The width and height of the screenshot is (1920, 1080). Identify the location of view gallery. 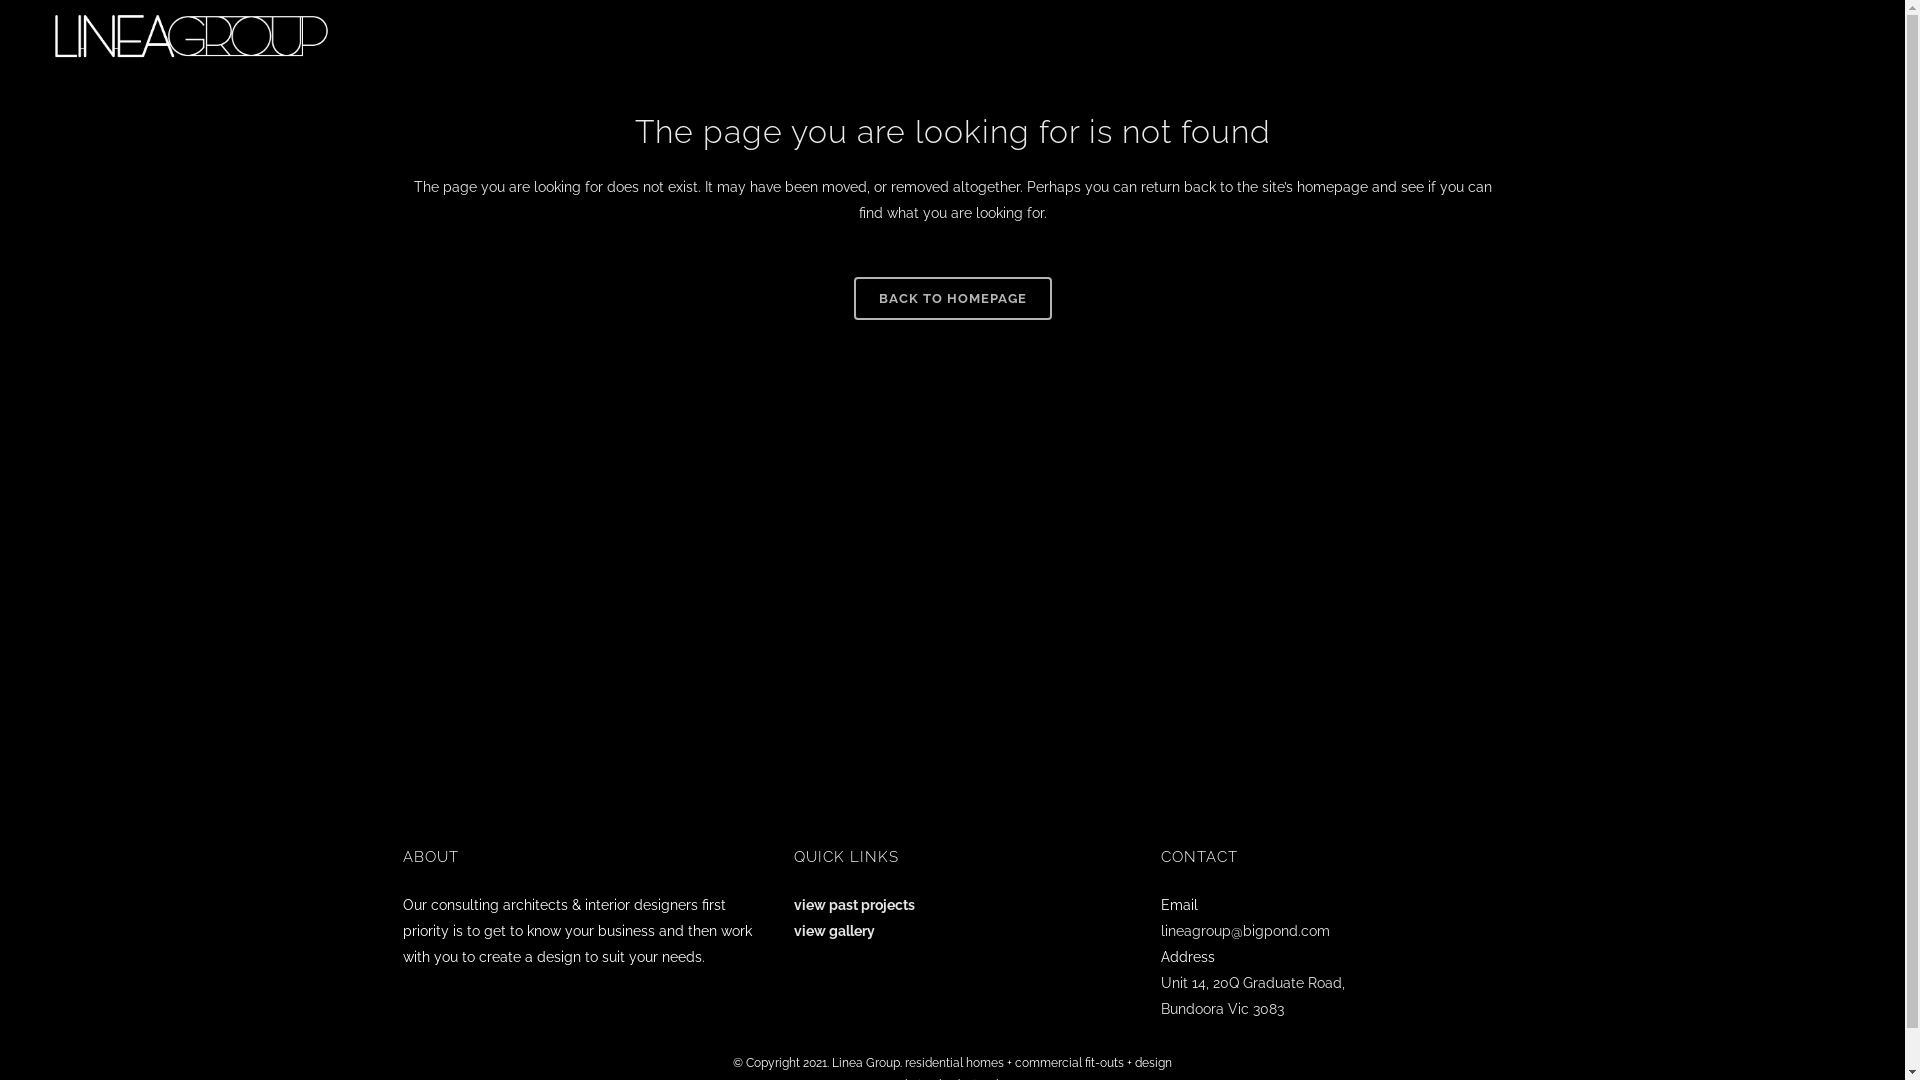
(834, 931).